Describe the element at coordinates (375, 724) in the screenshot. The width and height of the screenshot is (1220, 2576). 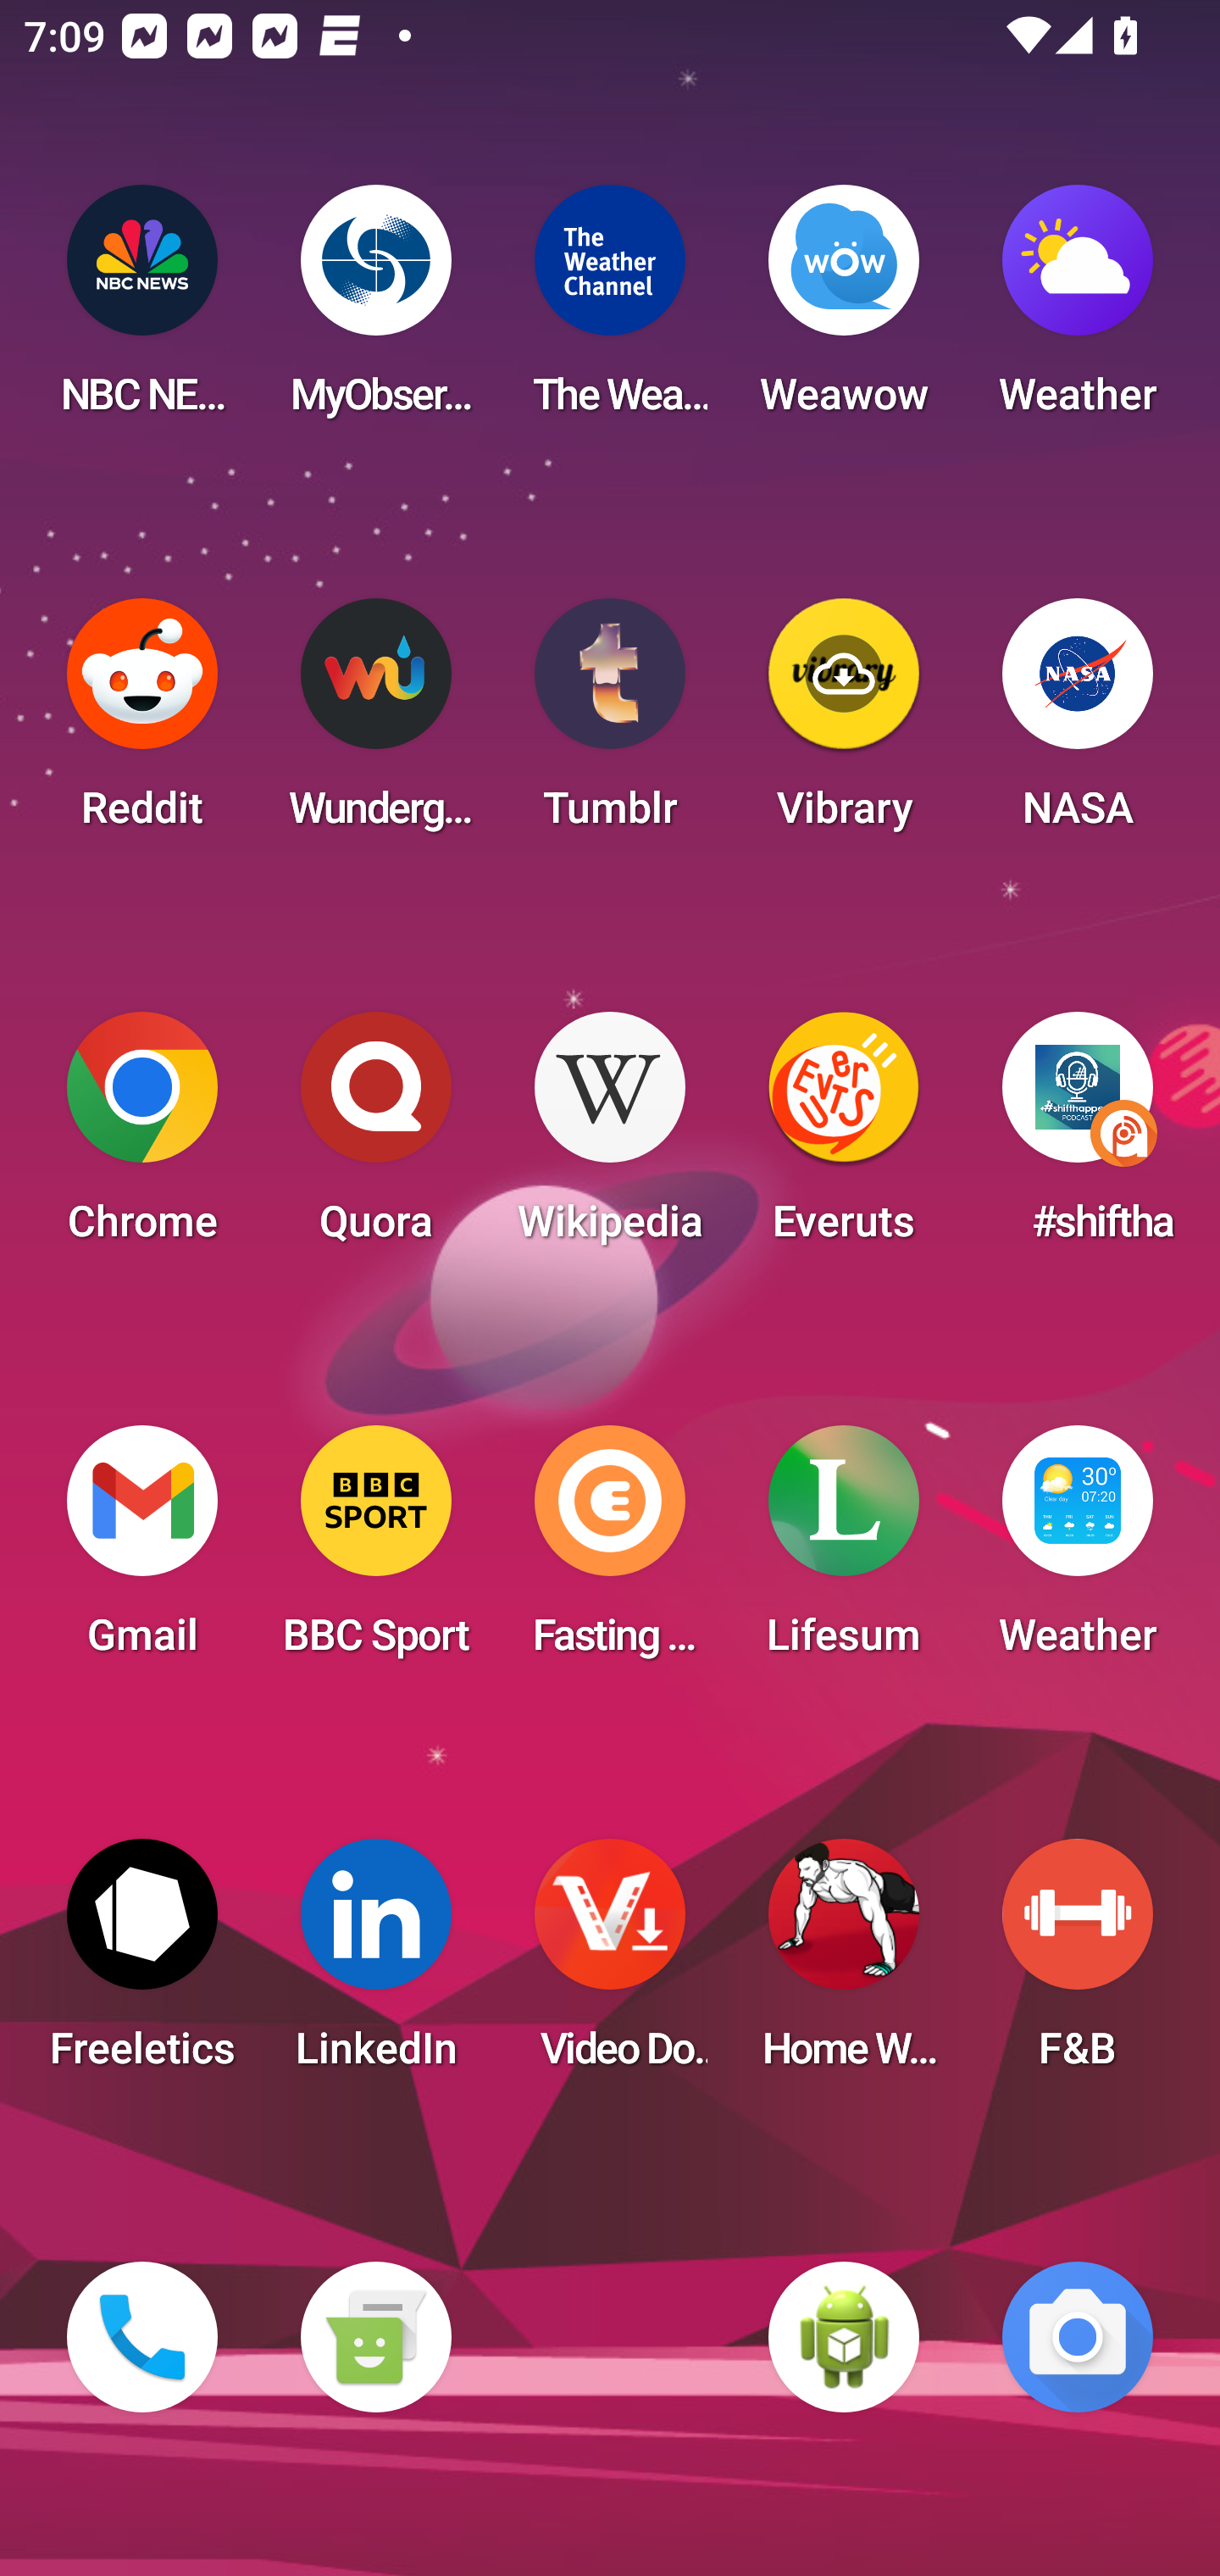
I see `Wunderground` at that location.